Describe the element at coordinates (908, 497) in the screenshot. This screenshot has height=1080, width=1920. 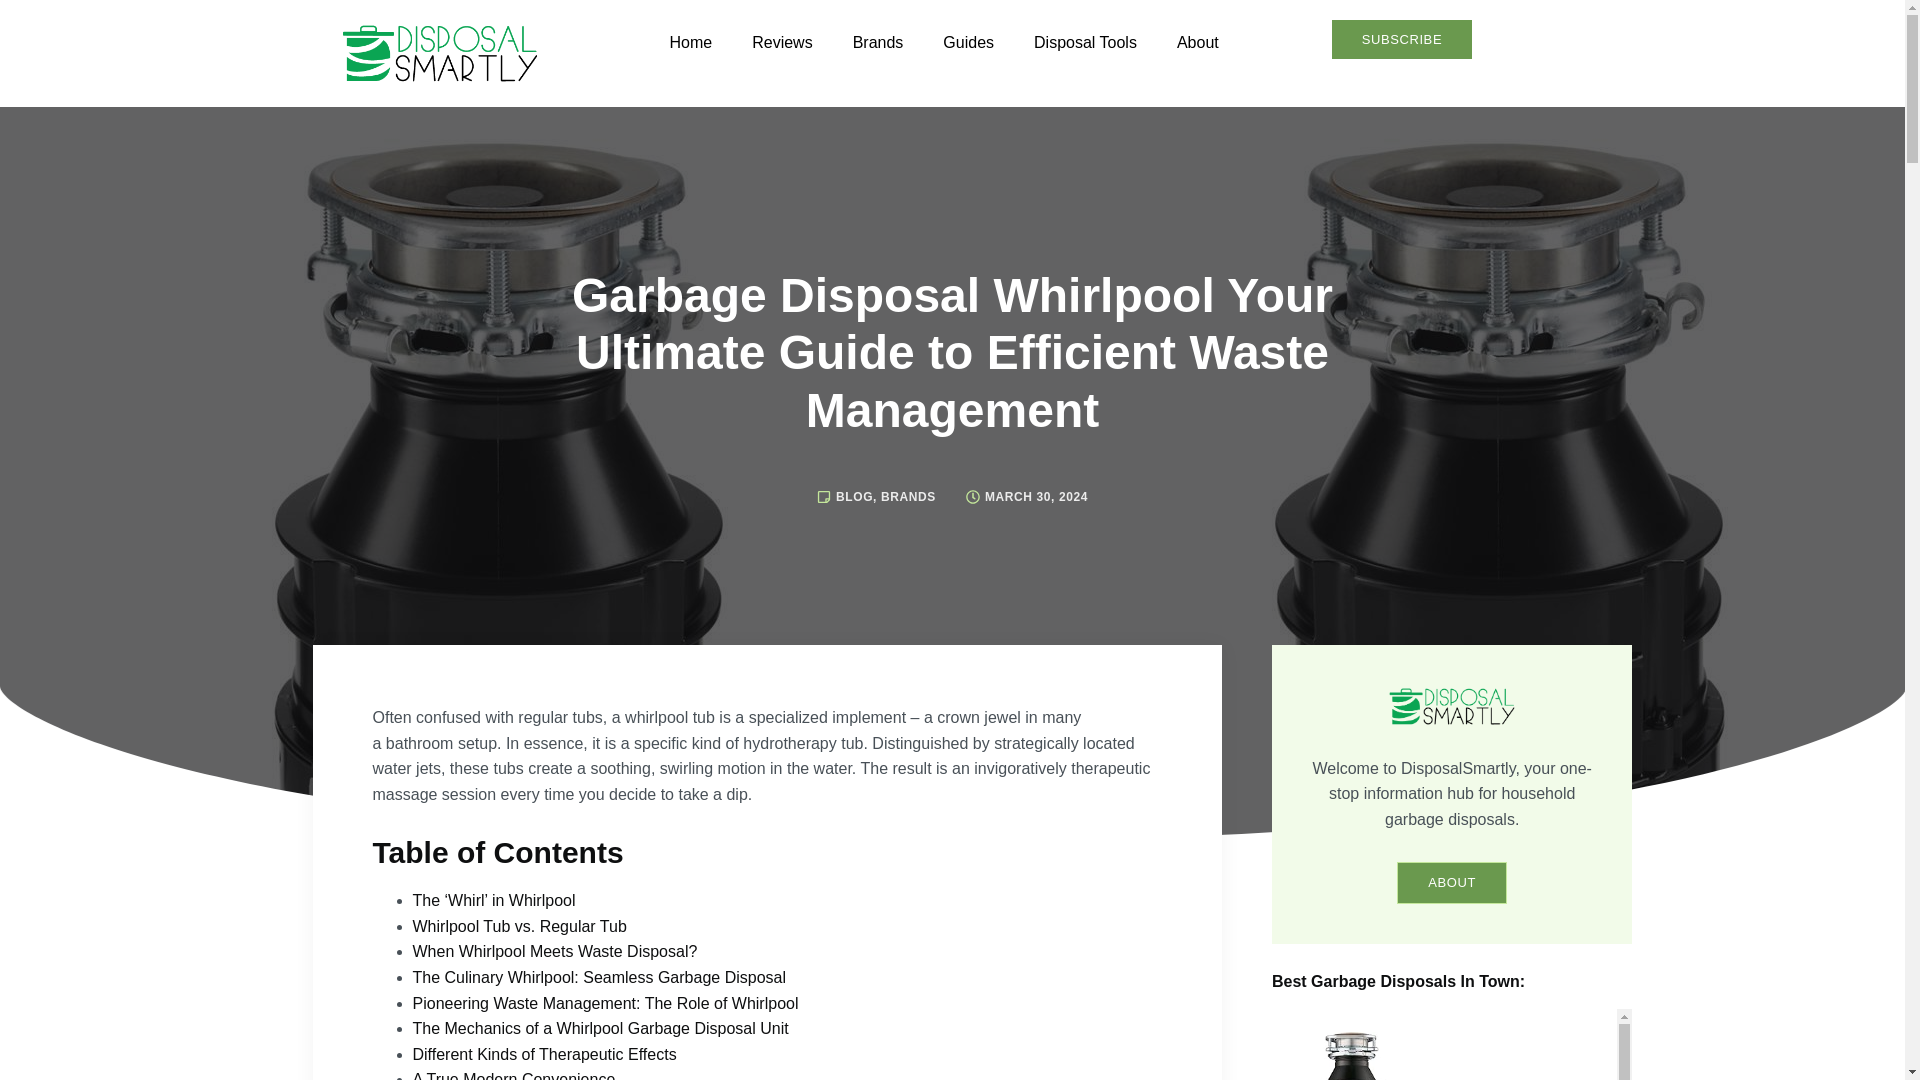
I see `BRANDS` at that location.